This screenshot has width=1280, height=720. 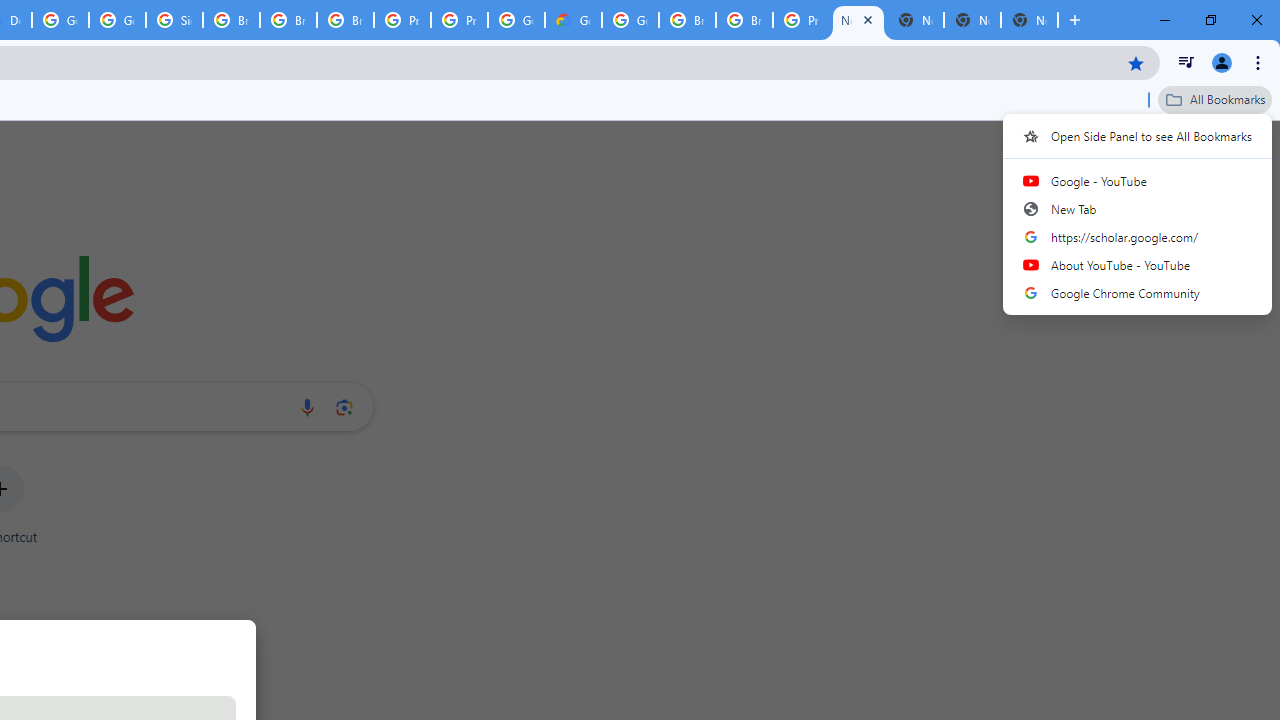 What do you see at coordinates (516, 20) in the screenshot?
I see `Google Cloud Platform` at bounding box center [516, 20].